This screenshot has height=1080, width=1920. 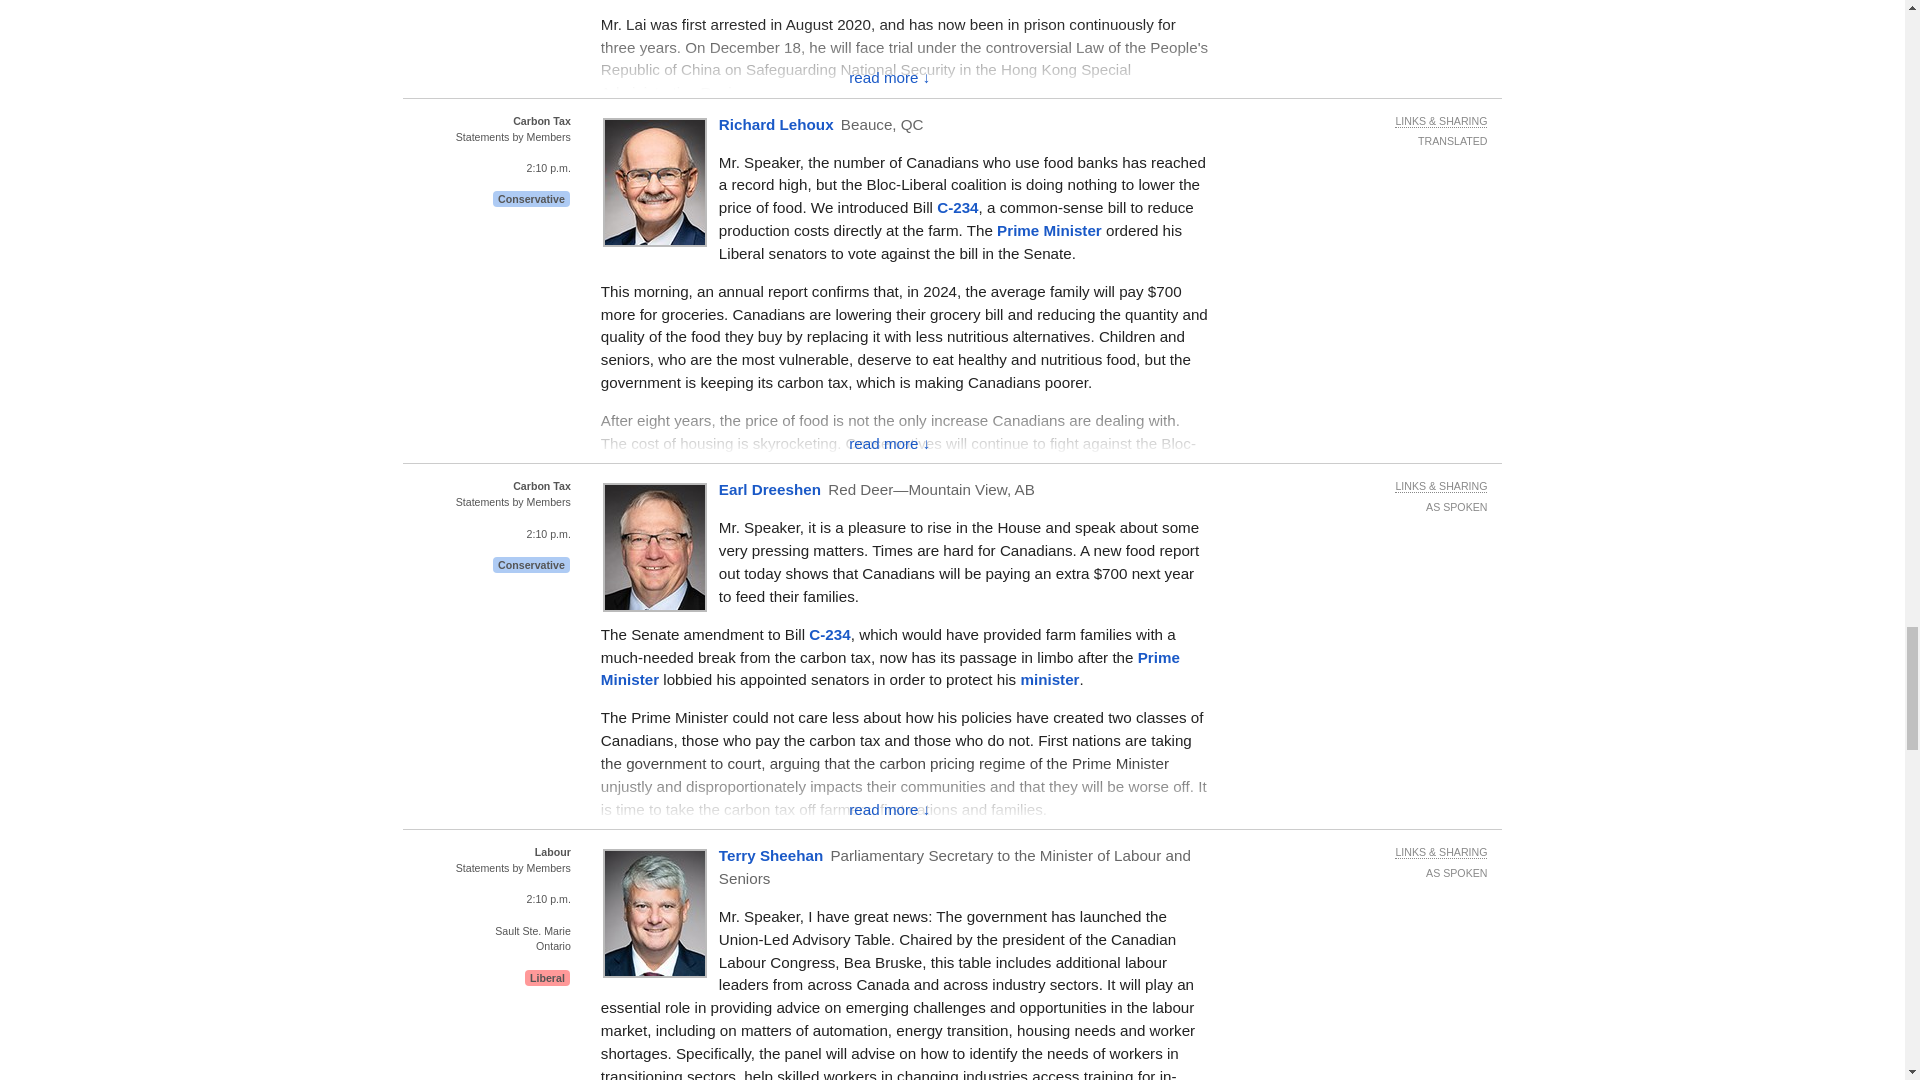 I want to click on An Act to amend the Greenhouse Gas Pollution Pricing Act, so click(x=956, y=207).